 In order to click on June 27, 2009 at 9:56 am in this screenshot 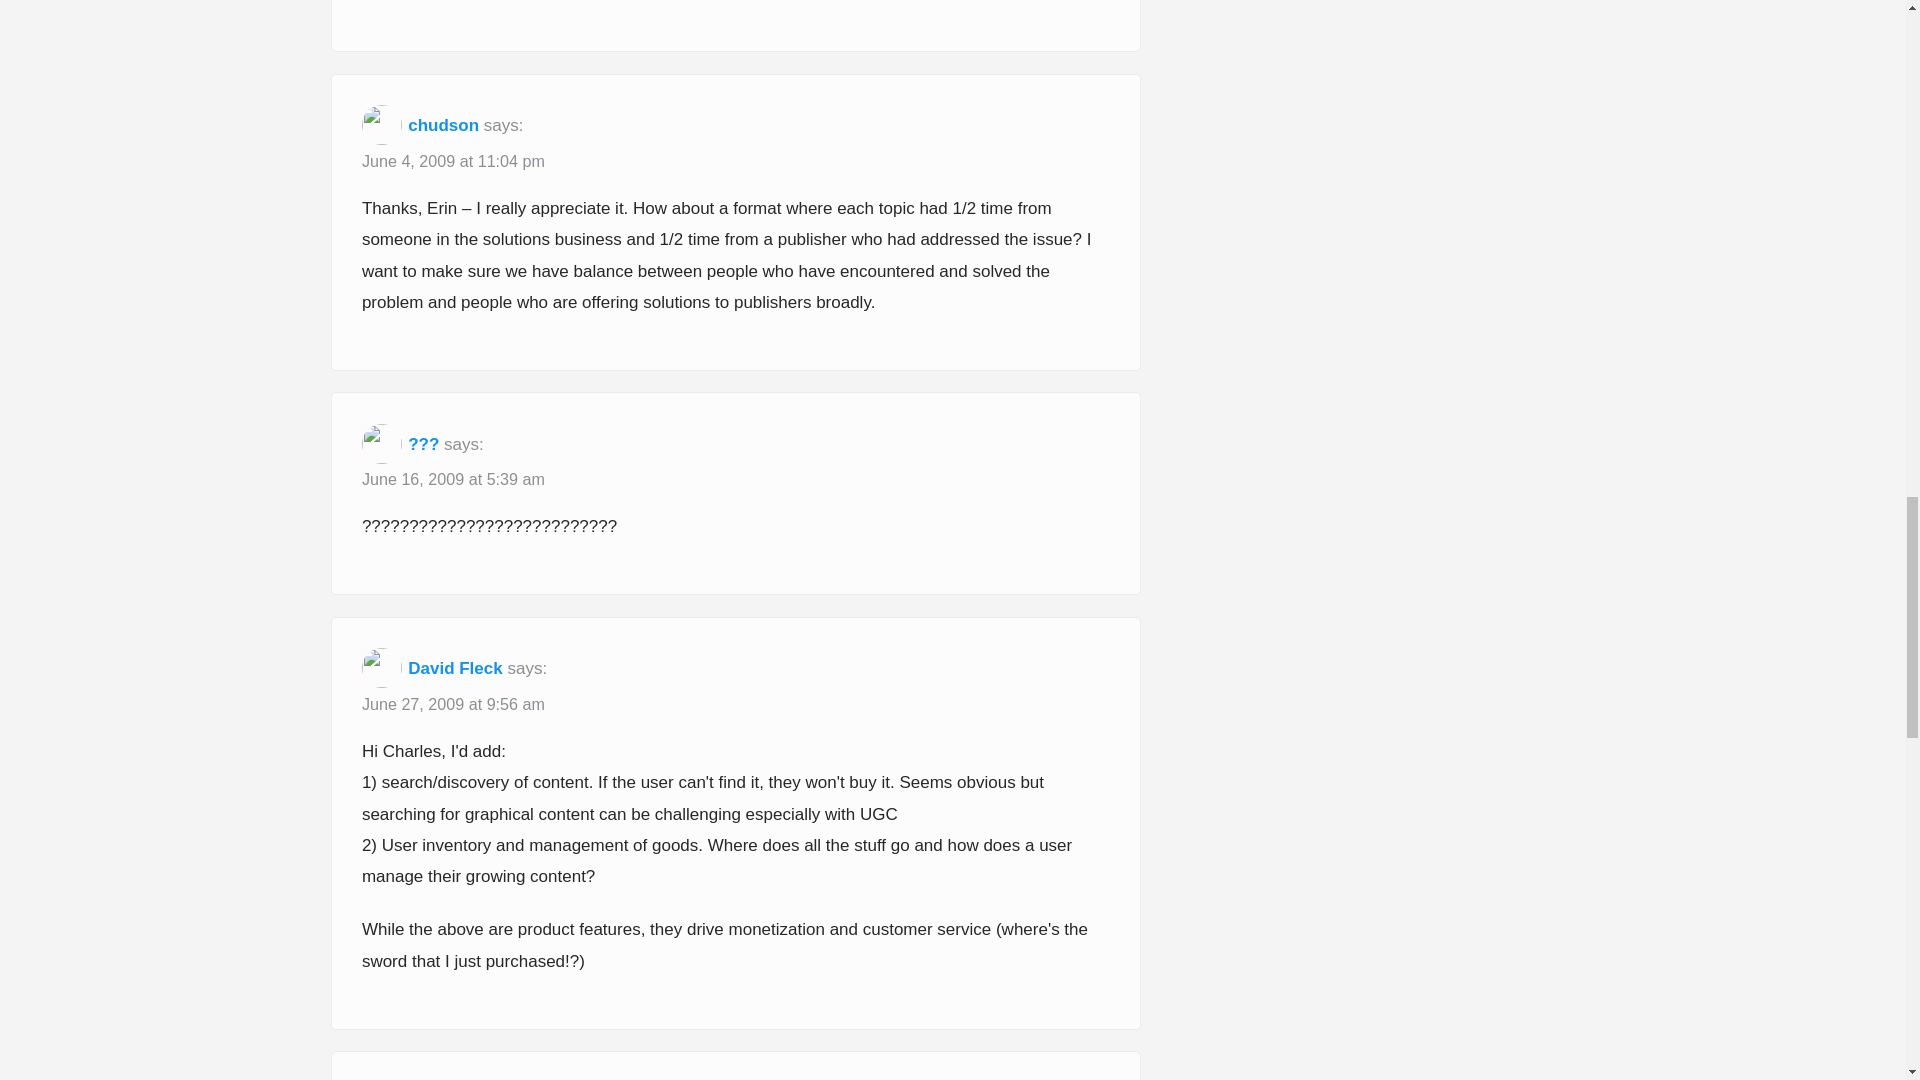, I will do `click(454, 705)`.